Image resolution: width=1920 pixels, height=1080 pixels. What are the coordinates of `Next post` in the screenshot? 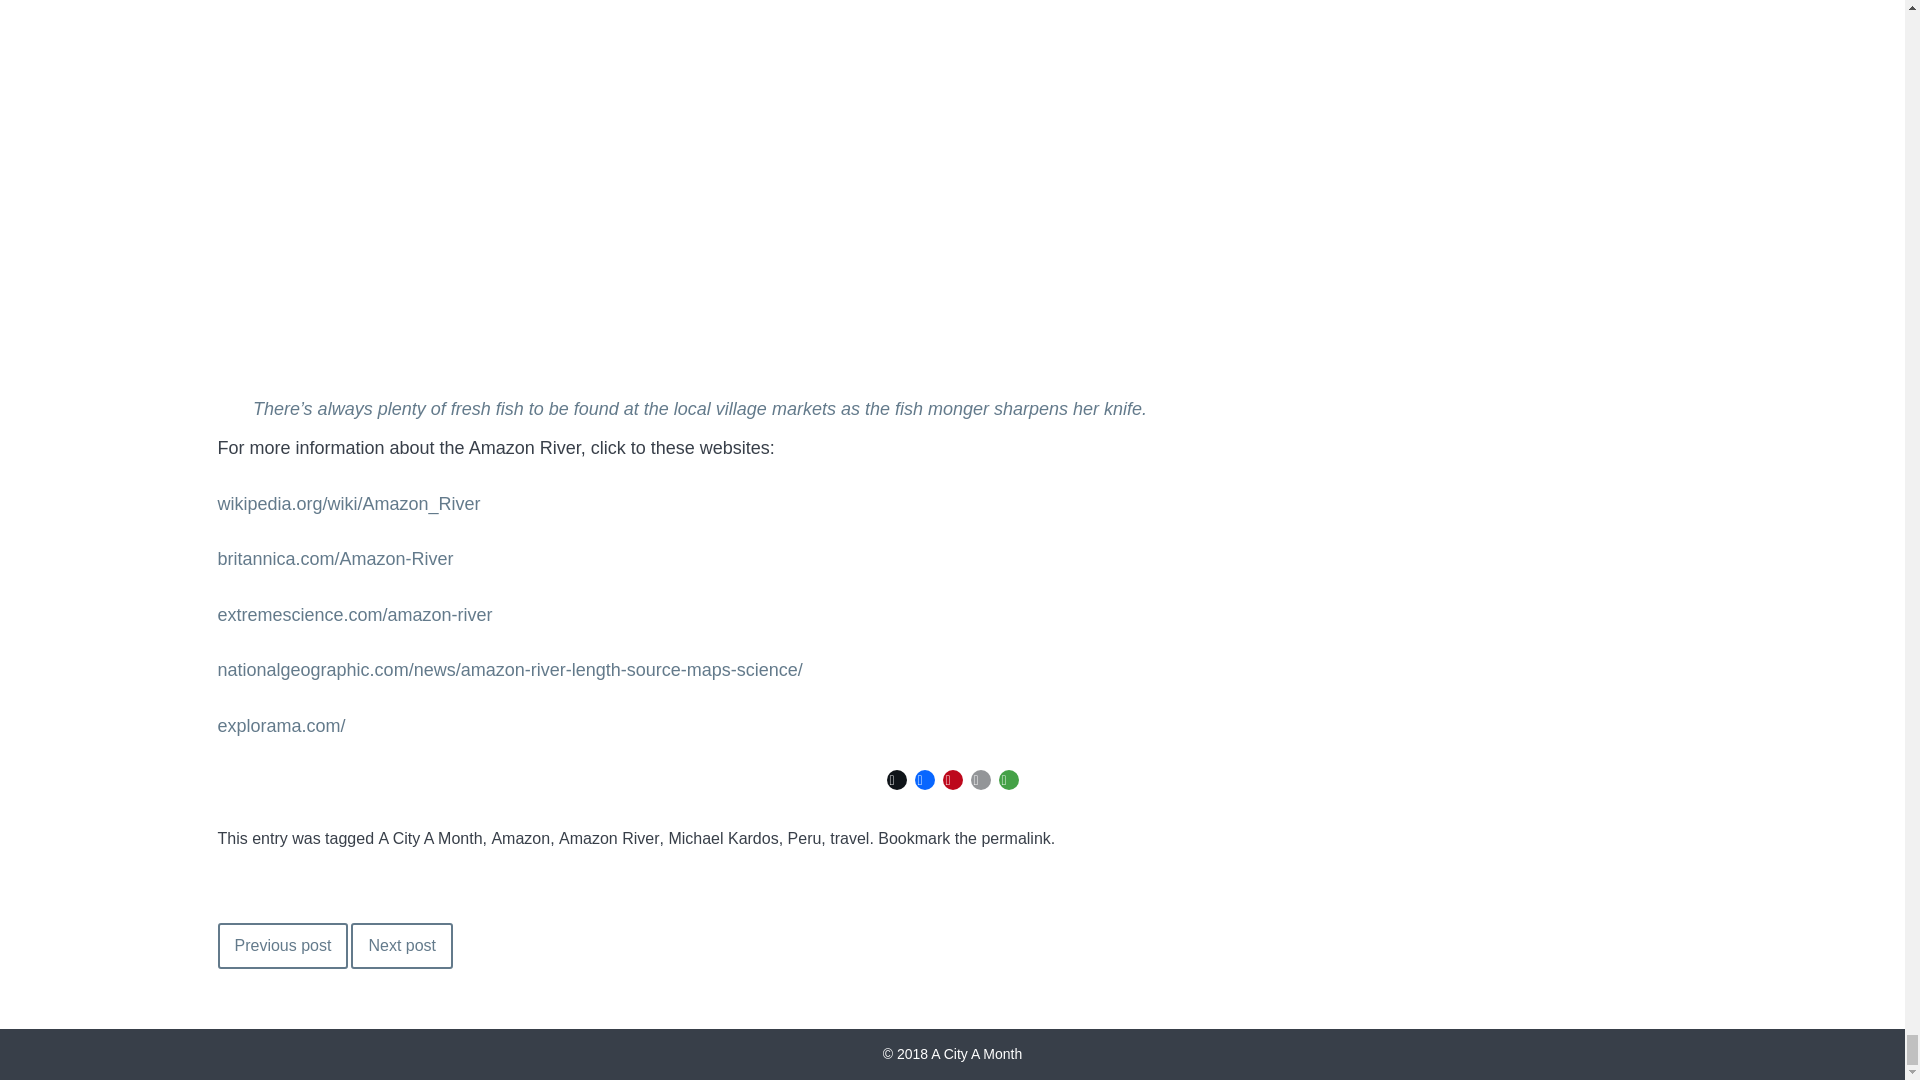 It's located at (402, 946).